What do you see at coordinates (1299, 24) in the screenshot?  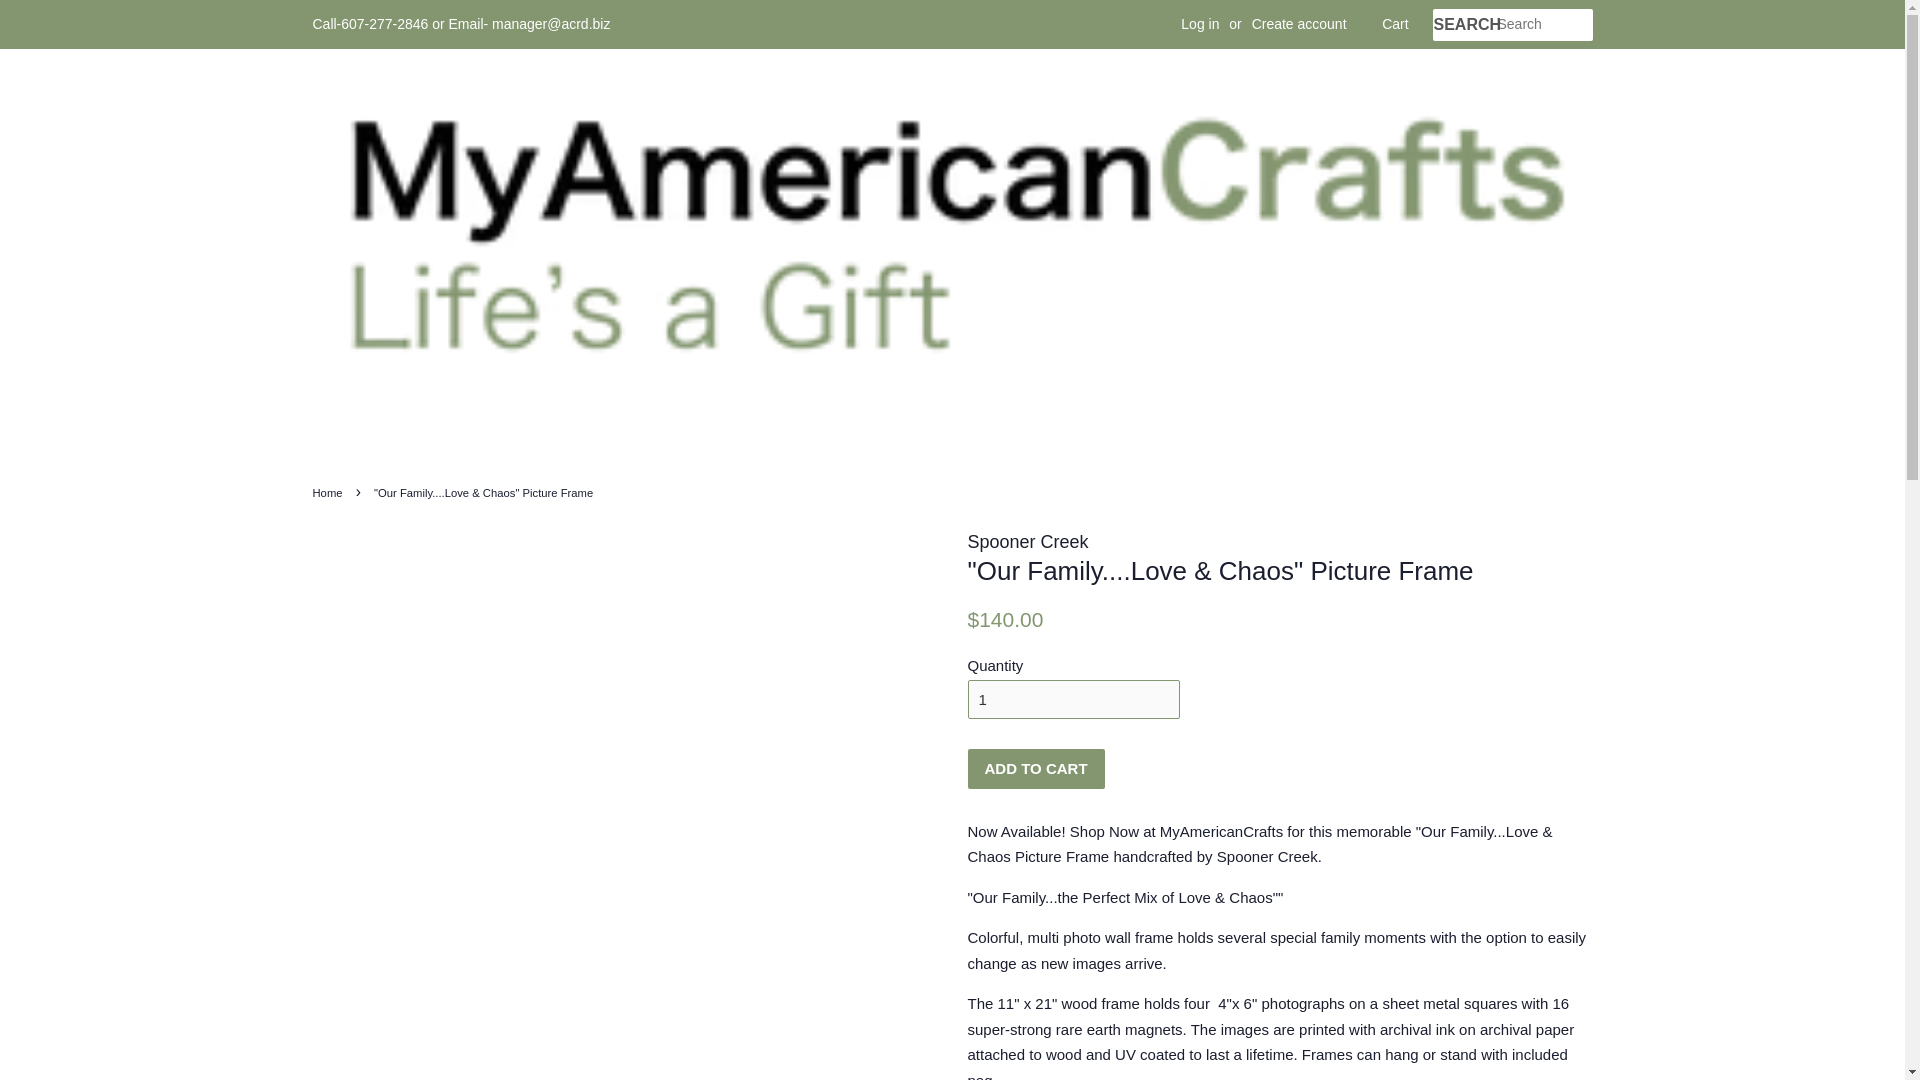 I see `Create account` at bounding box center [1299, 24].